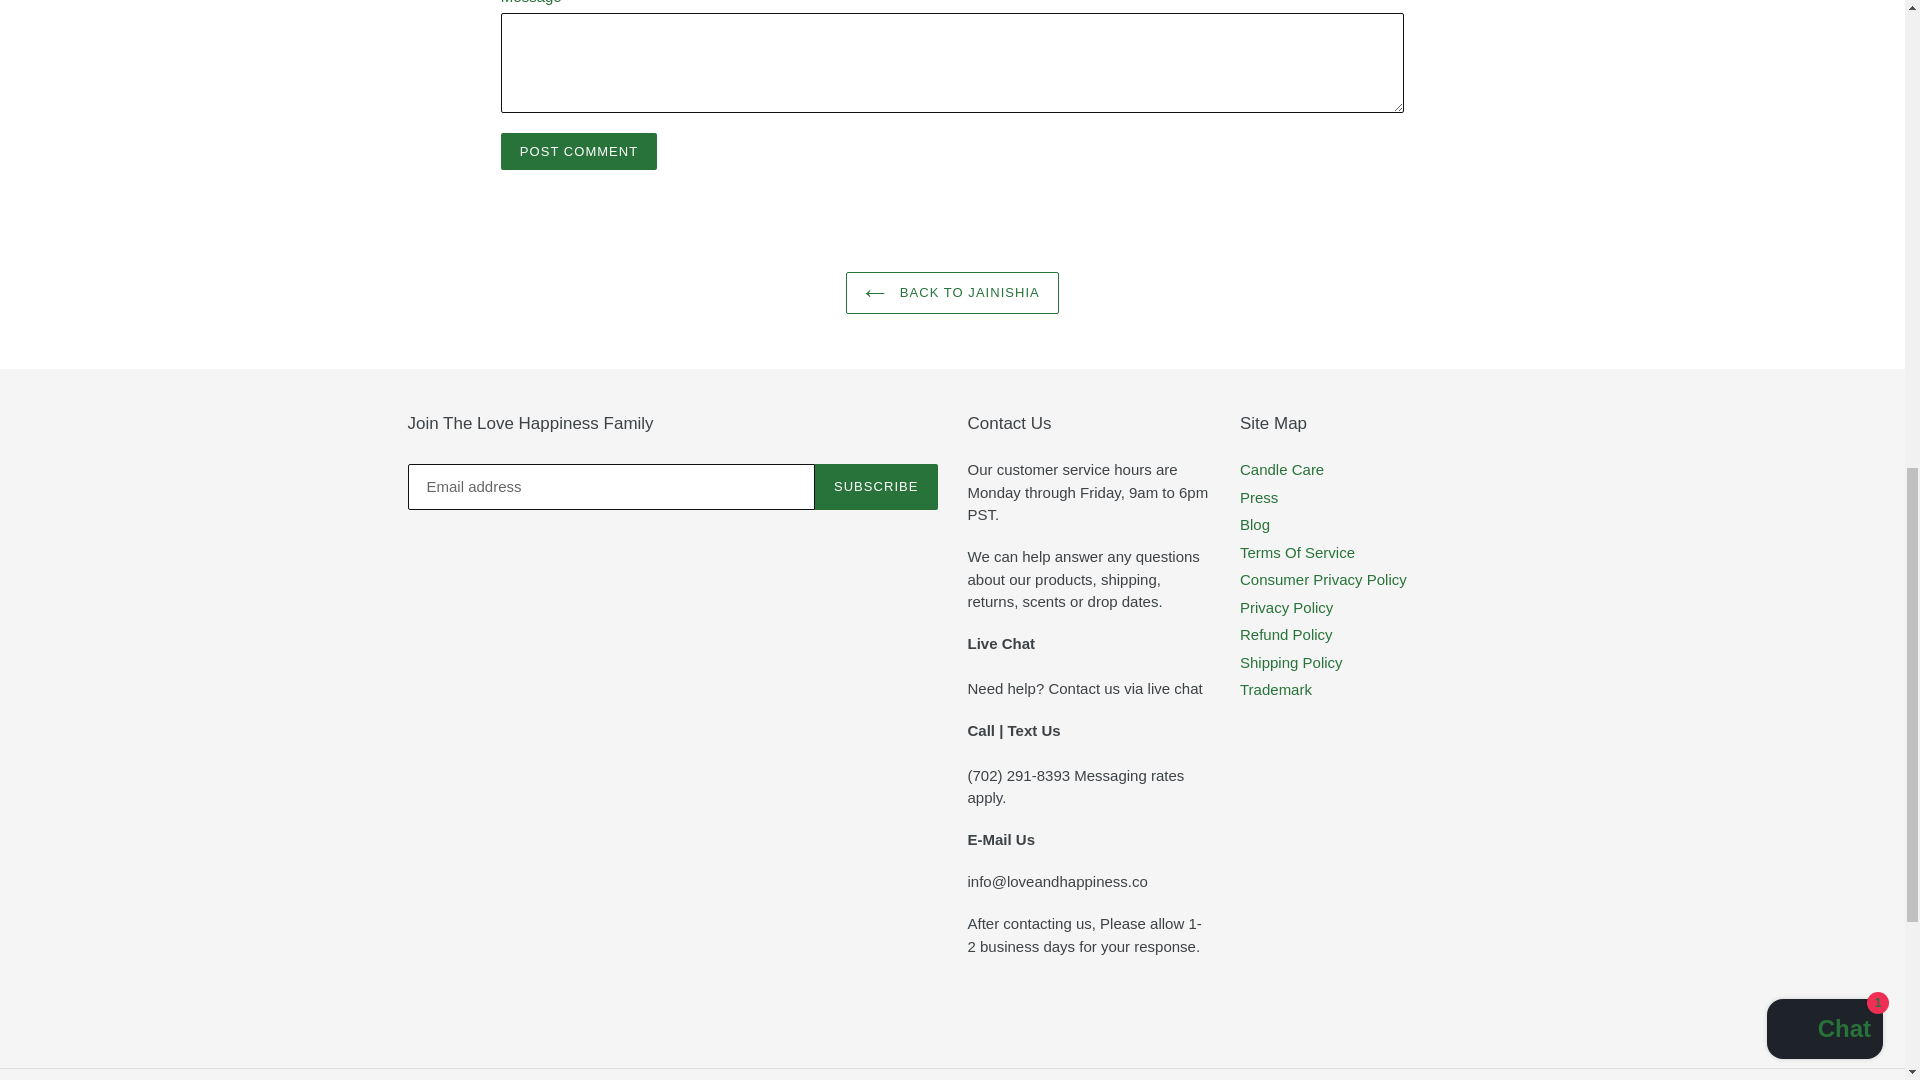 Image resolution: width=1920 pixels, height=1080 pixels. What do you see at coordinates (876, 486) in the screenshot?
I see `SUBSCRIBE` at bounding box center [876, 486].